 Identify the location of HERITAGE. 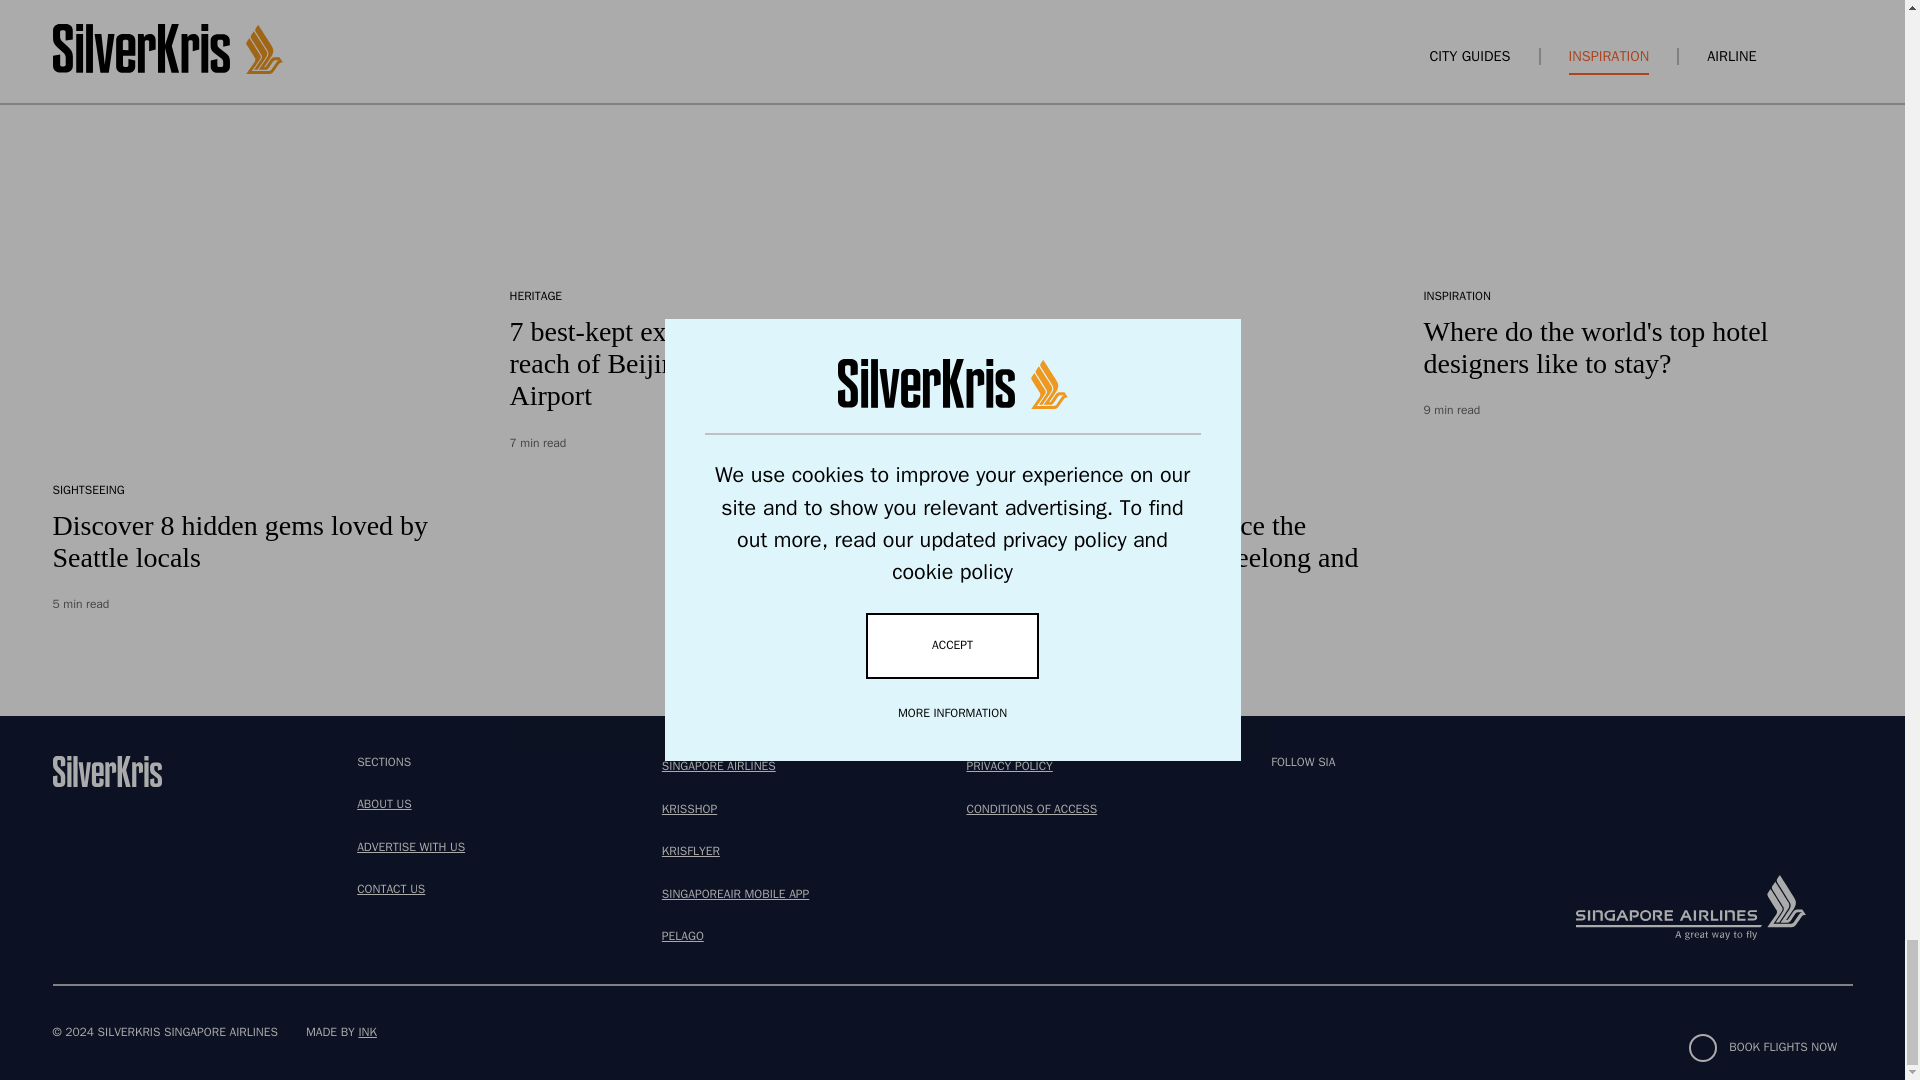
(536, 297).